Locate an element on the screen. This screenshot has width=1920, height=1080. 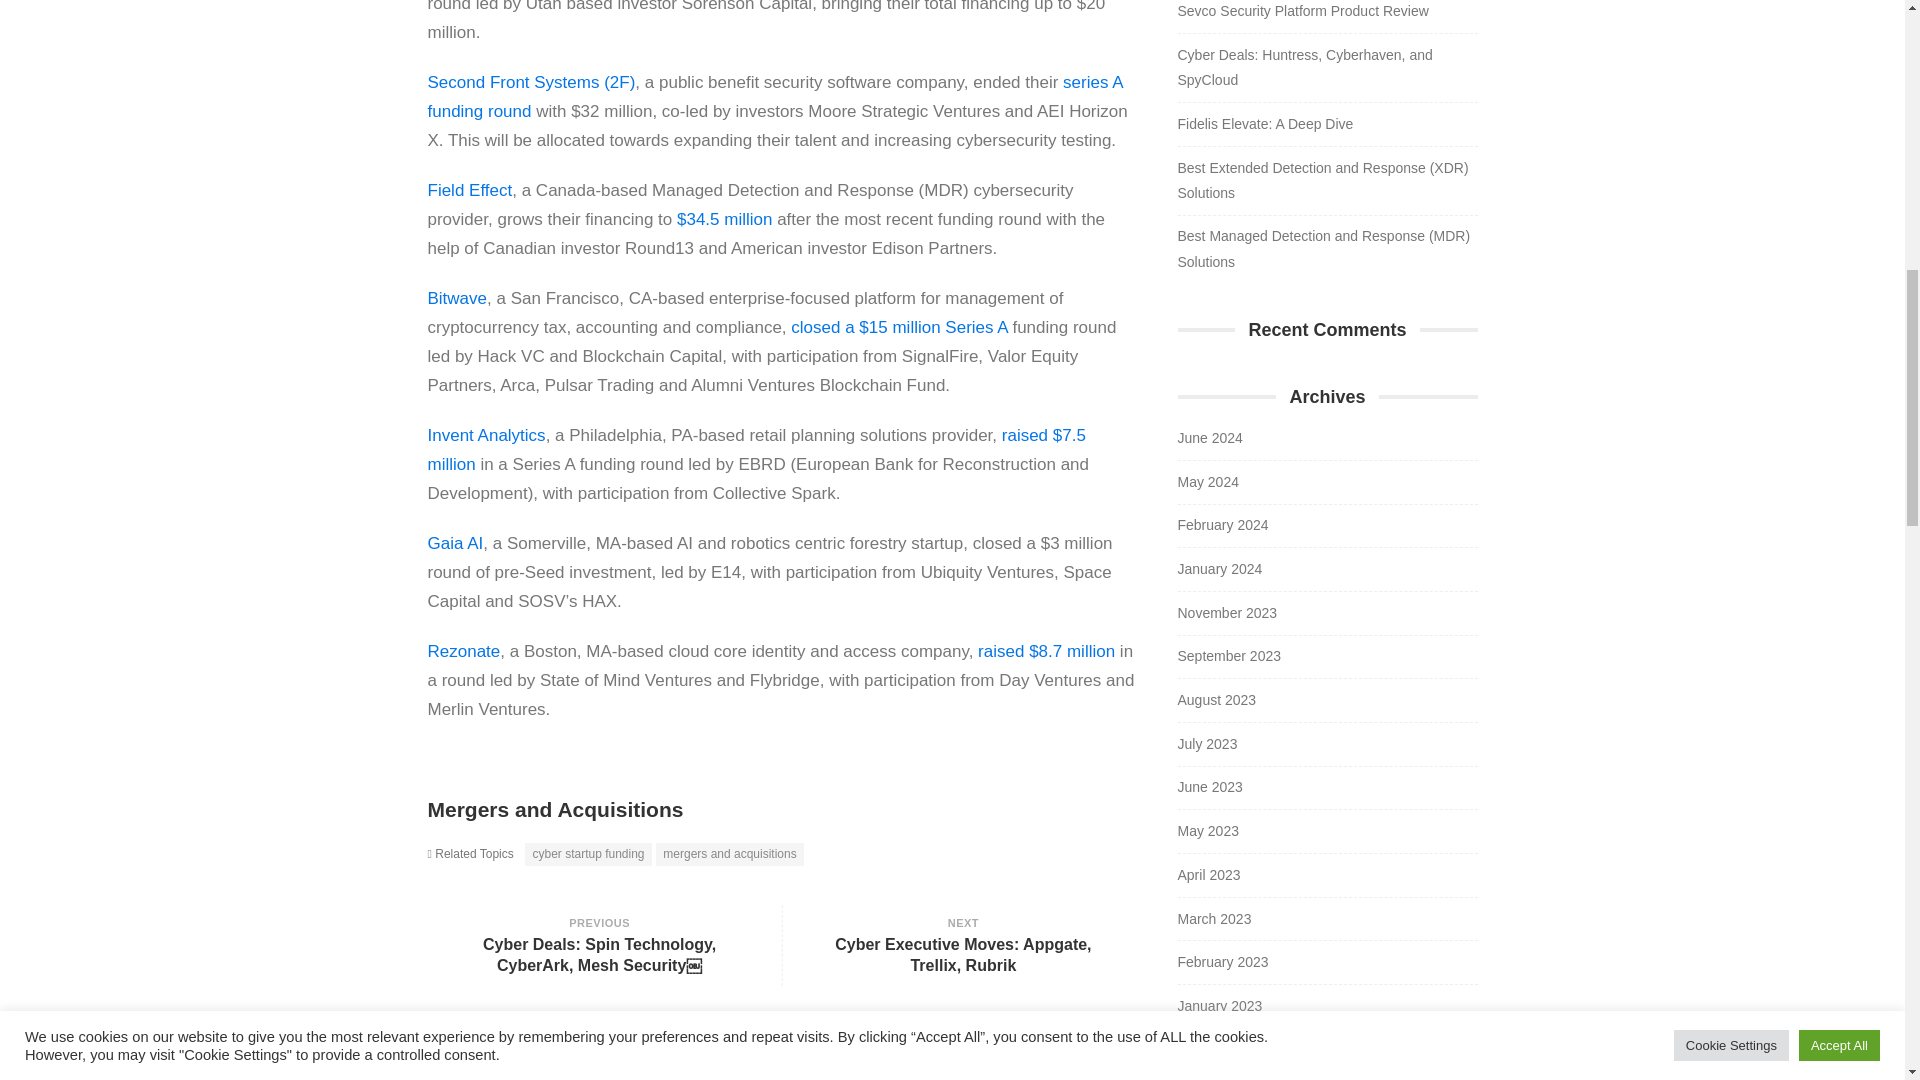
Field Effect is located at coordinates (470, 190).